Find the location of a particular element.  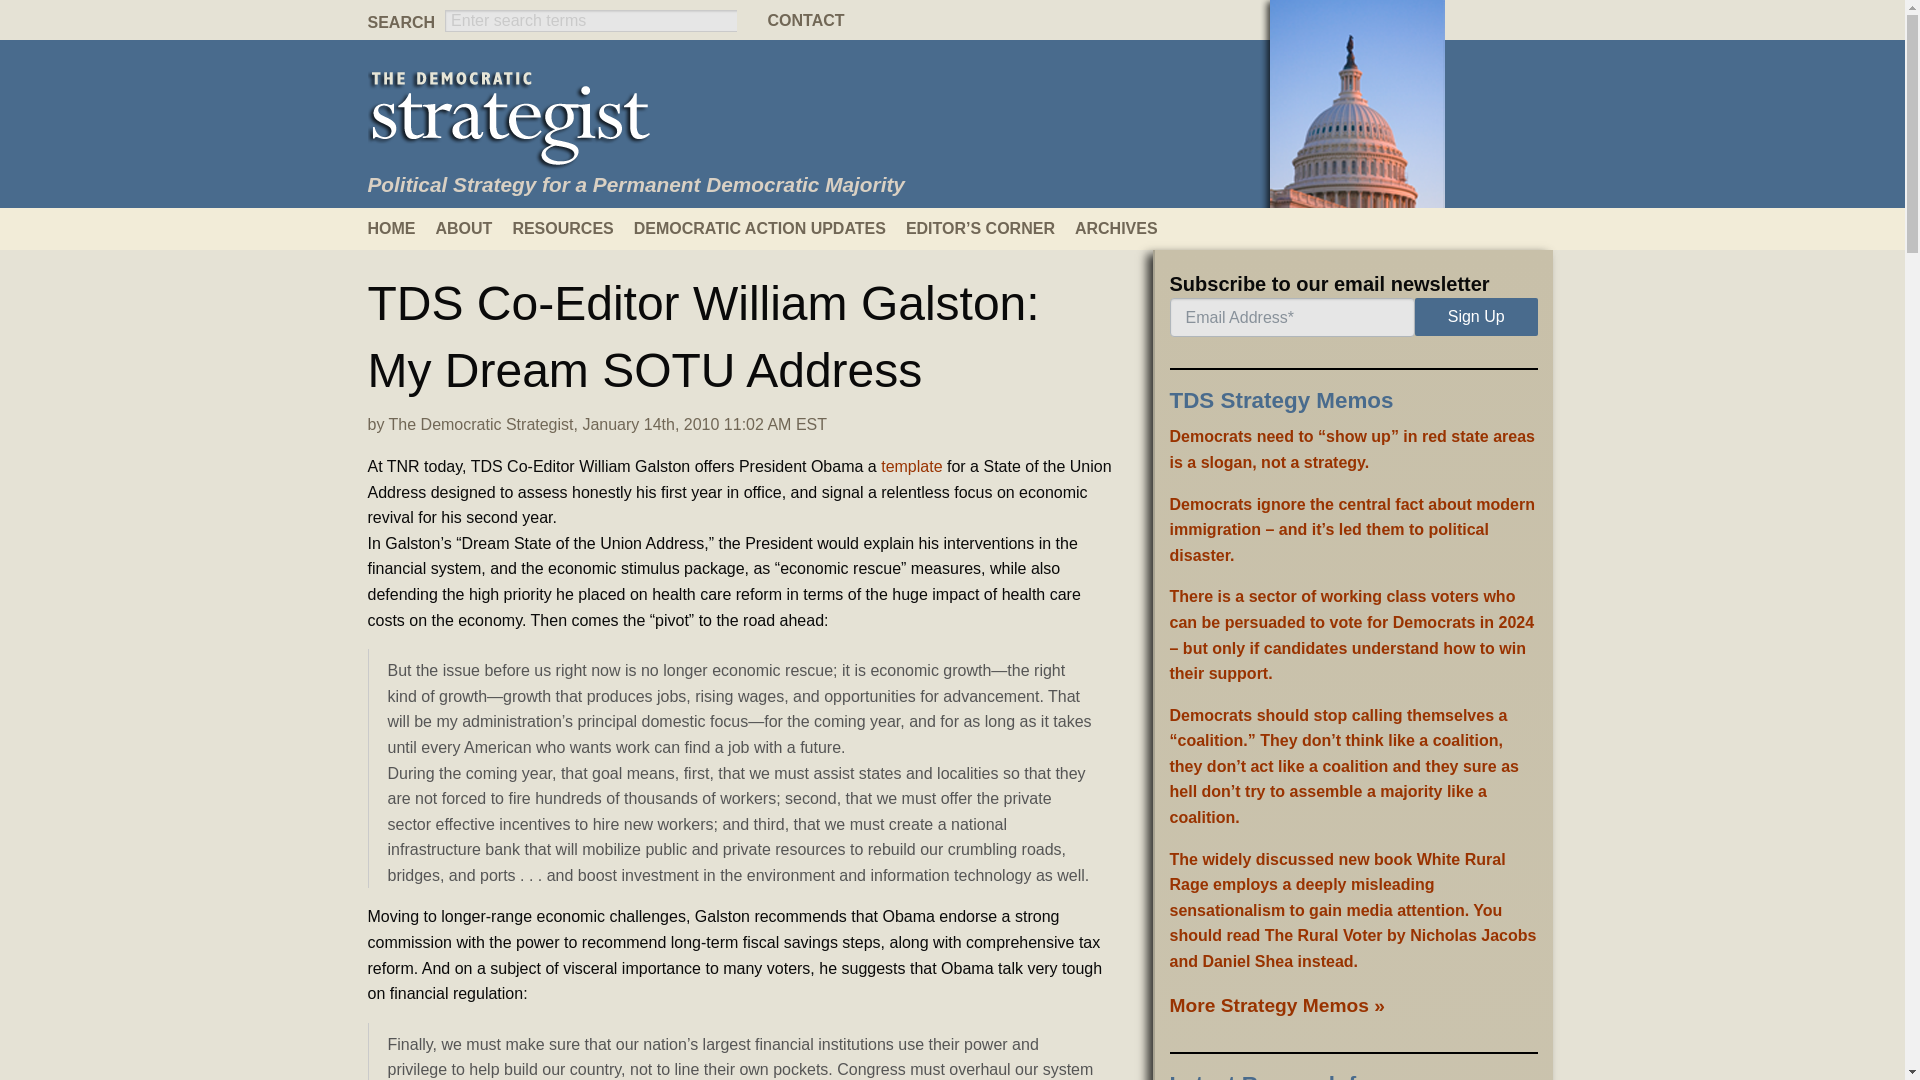

Sign Up is located at coordinates (1476, 316).